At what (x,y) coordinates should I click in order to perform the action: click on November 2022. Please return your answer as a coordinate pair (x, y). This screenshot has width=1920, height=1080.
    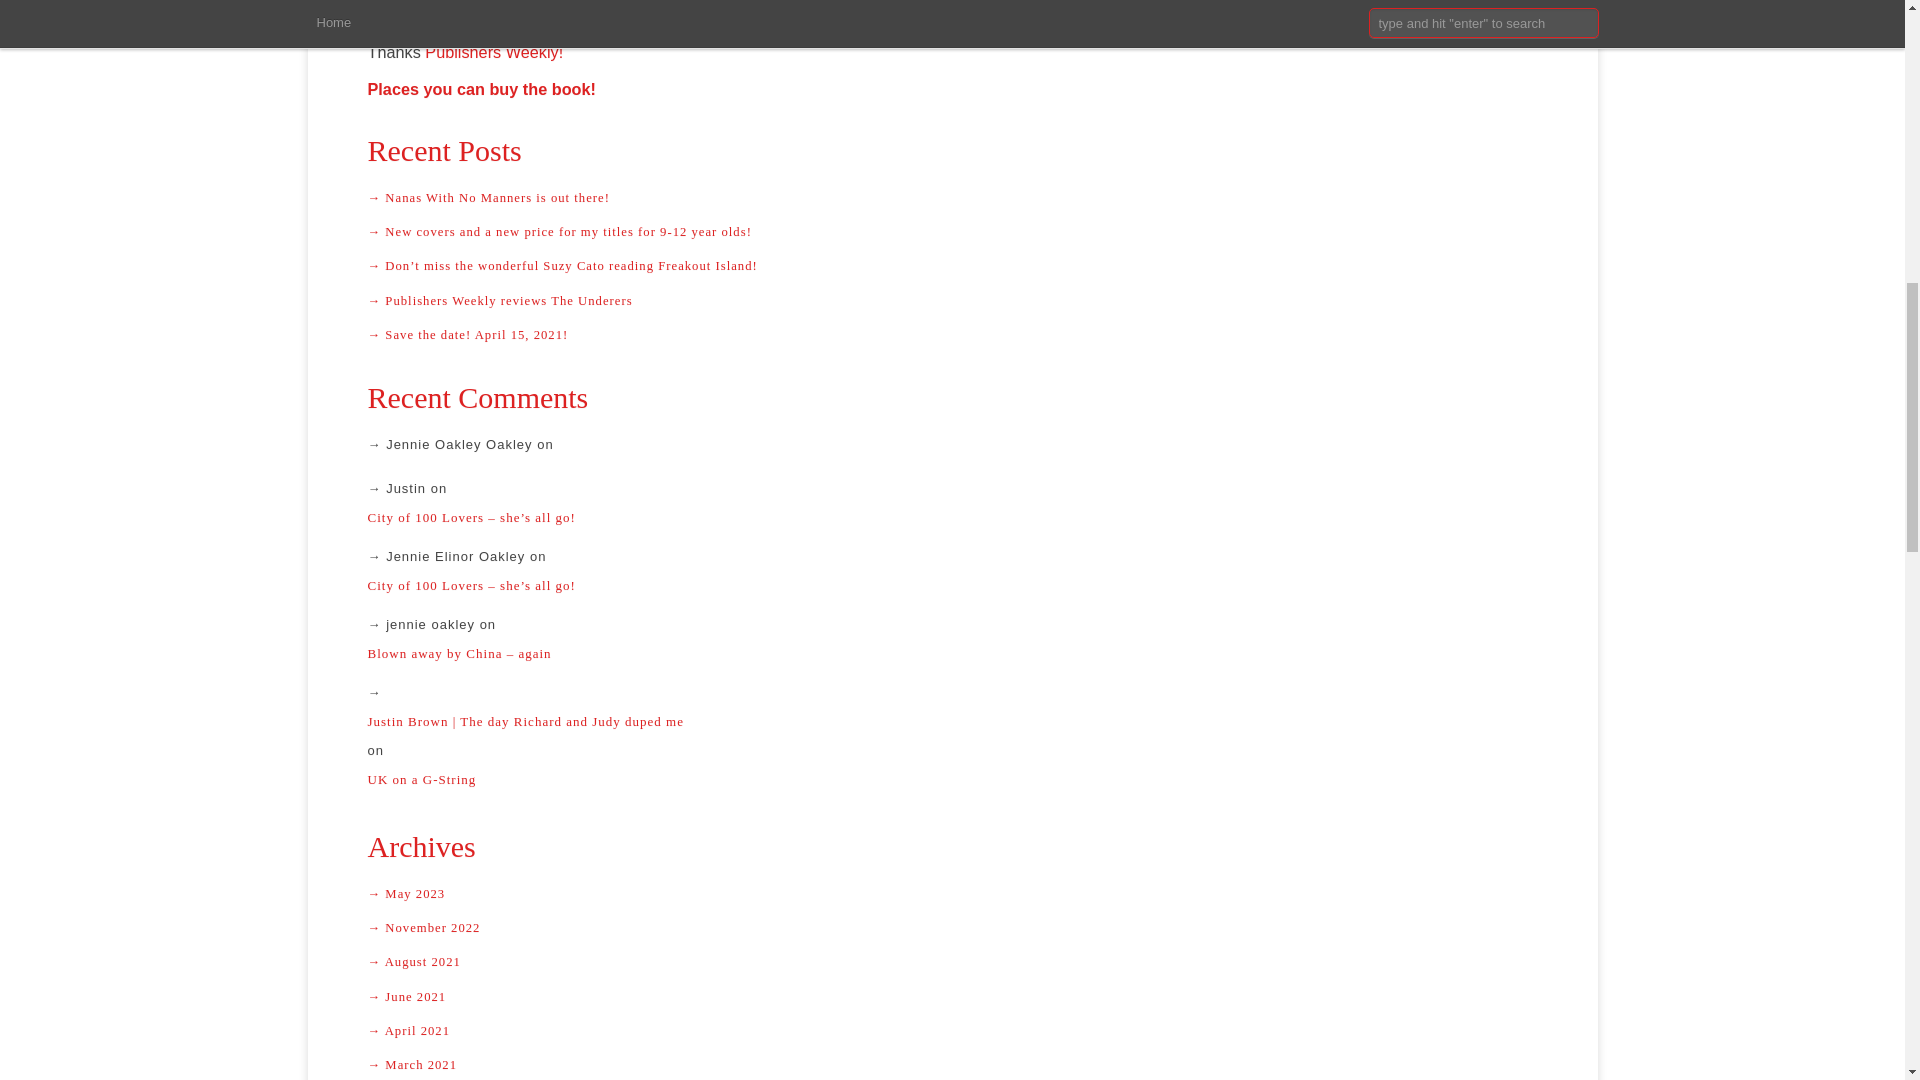
    Looking at the image, I should click on (952, 928).